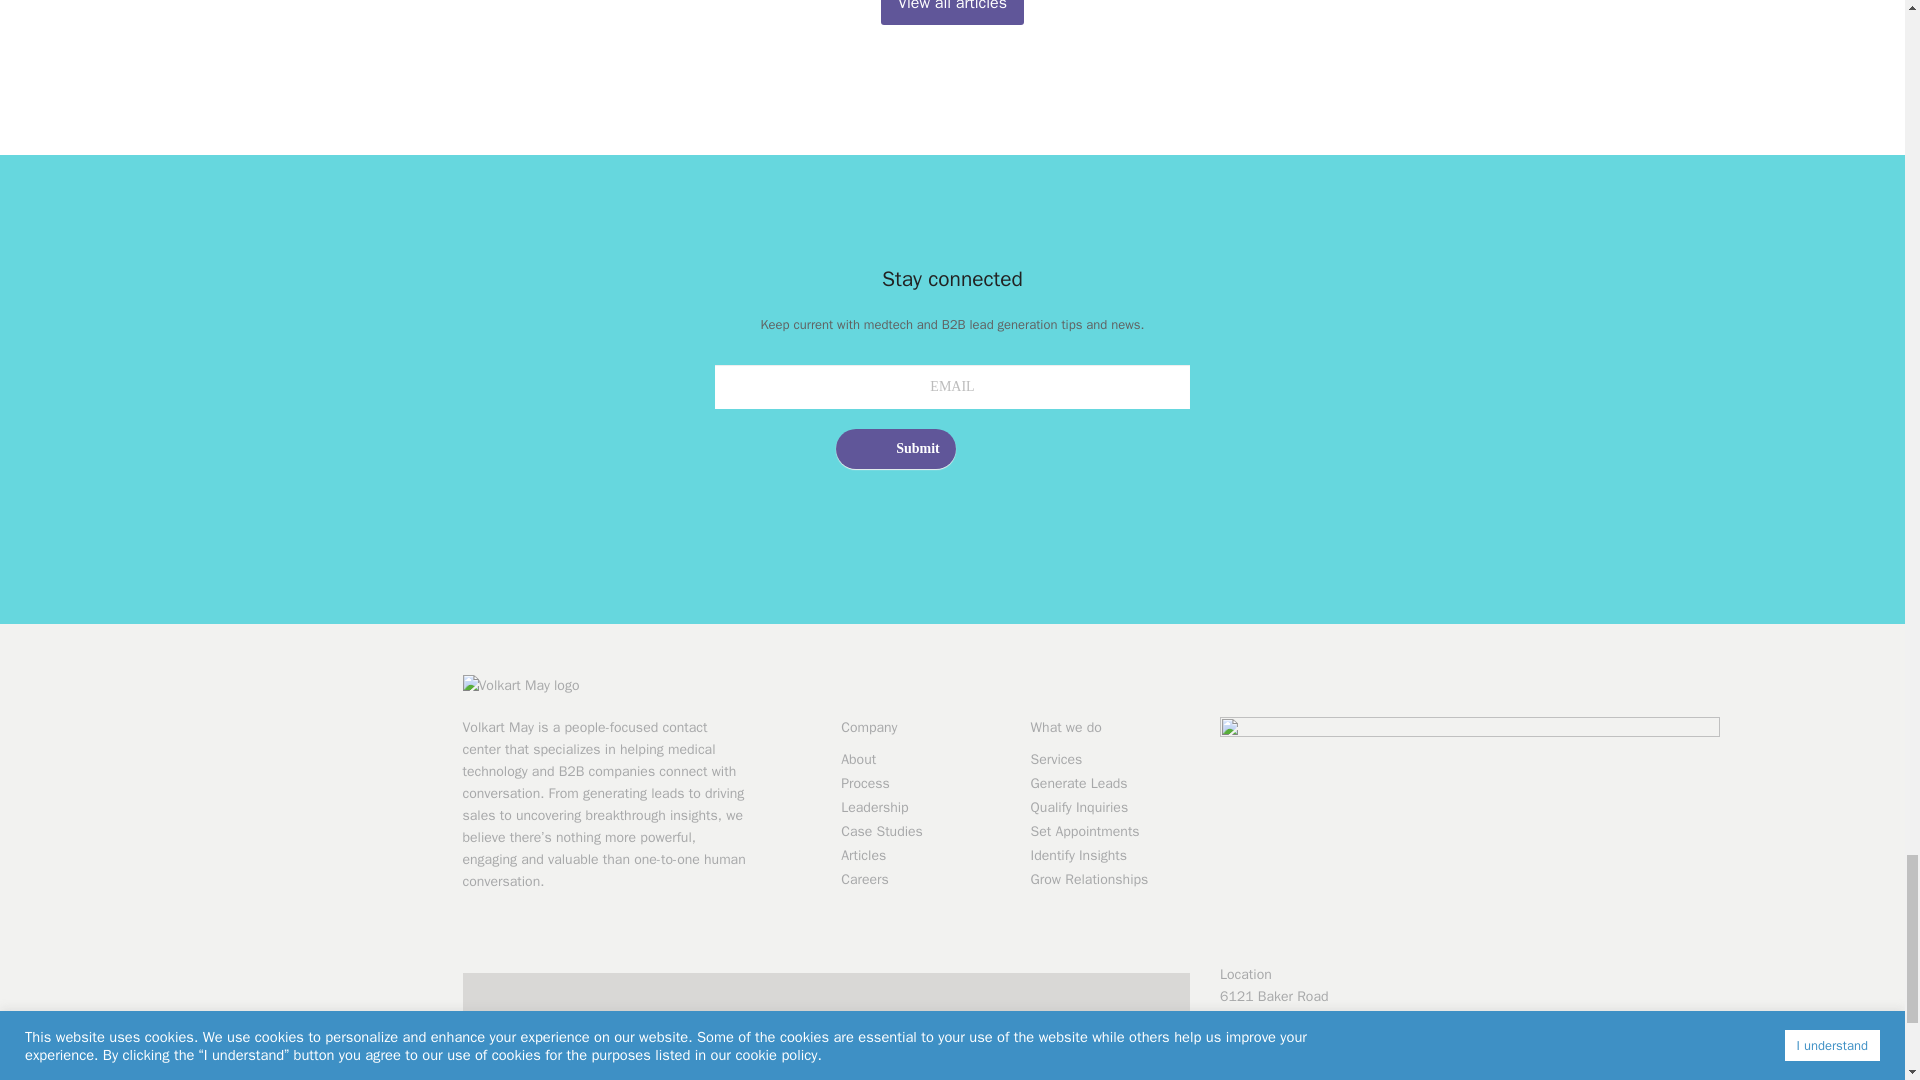  What do you see at coordinates (920, 782) in the screenshot?
I see `Process` at bounding box center [920, 782].